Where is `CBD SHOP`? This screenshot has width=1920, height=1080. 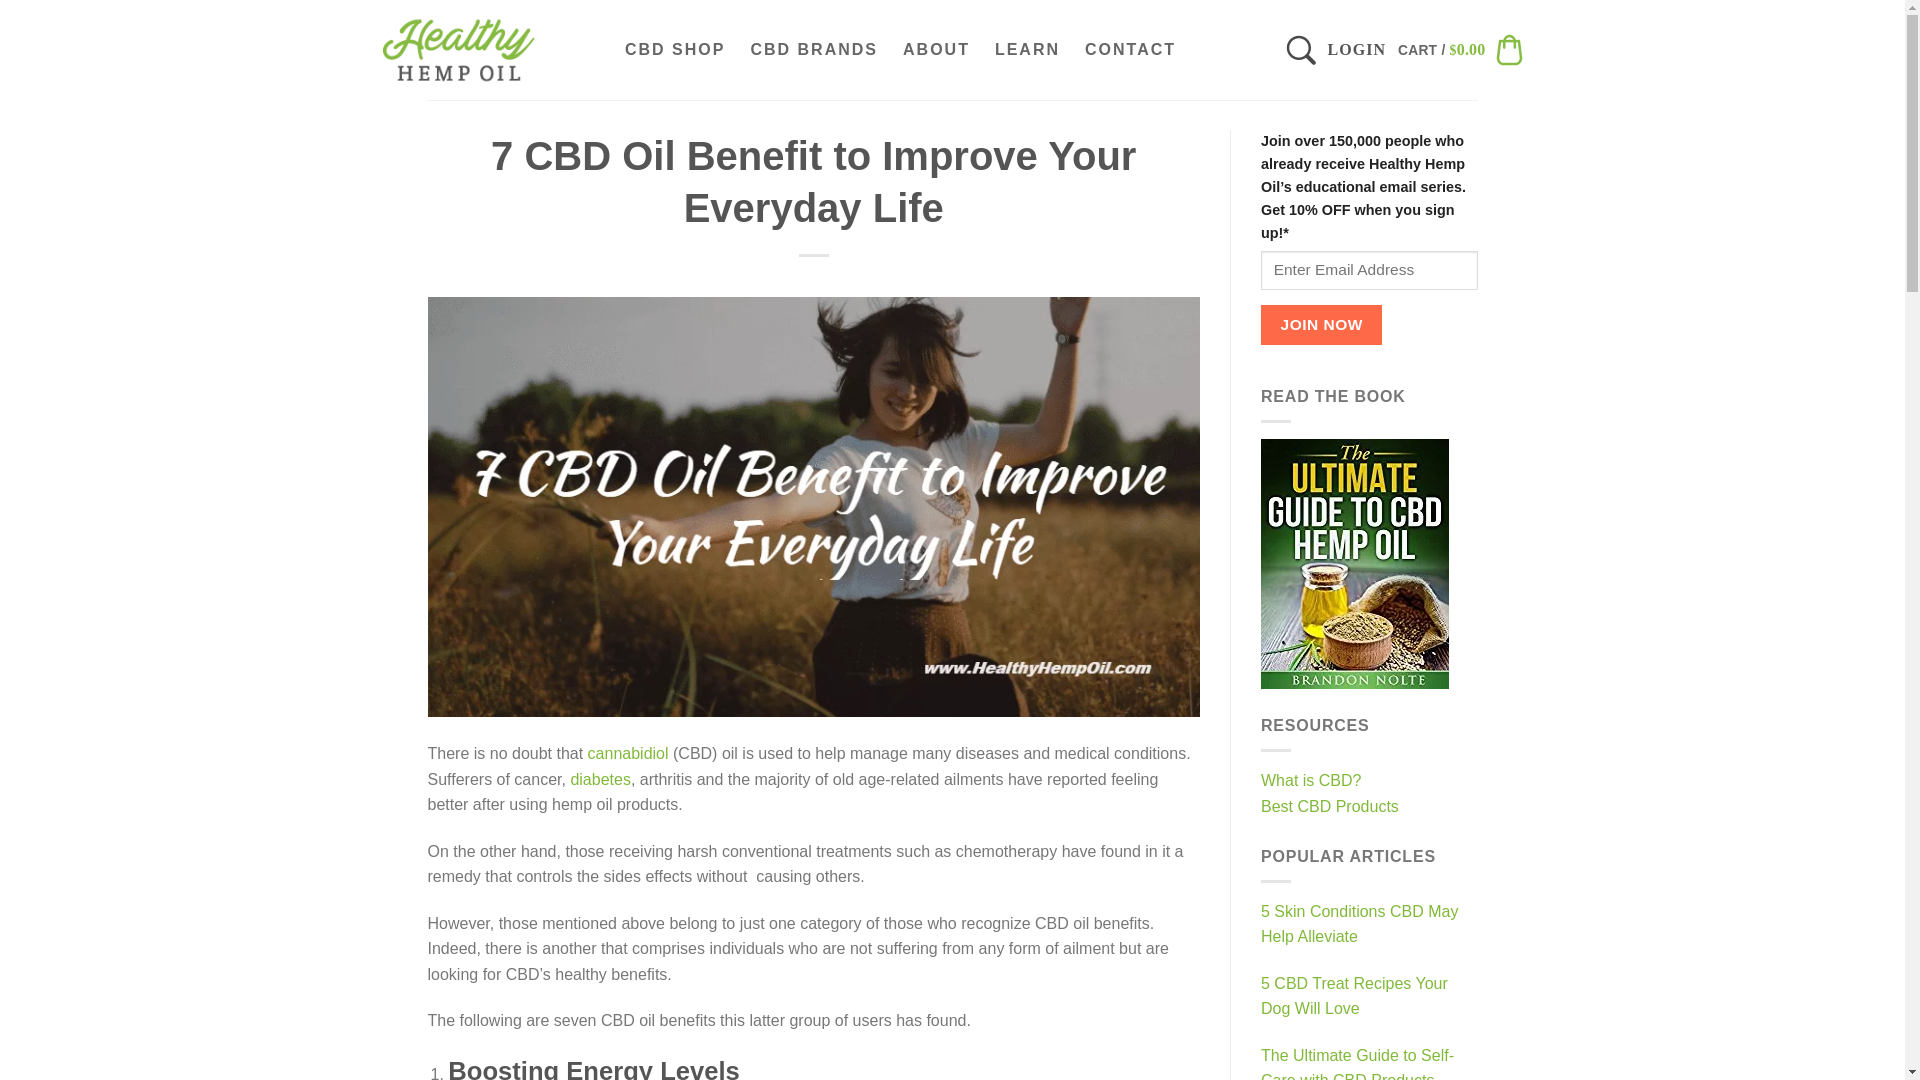 CBD SHOP is located at coordinates (674, 49).